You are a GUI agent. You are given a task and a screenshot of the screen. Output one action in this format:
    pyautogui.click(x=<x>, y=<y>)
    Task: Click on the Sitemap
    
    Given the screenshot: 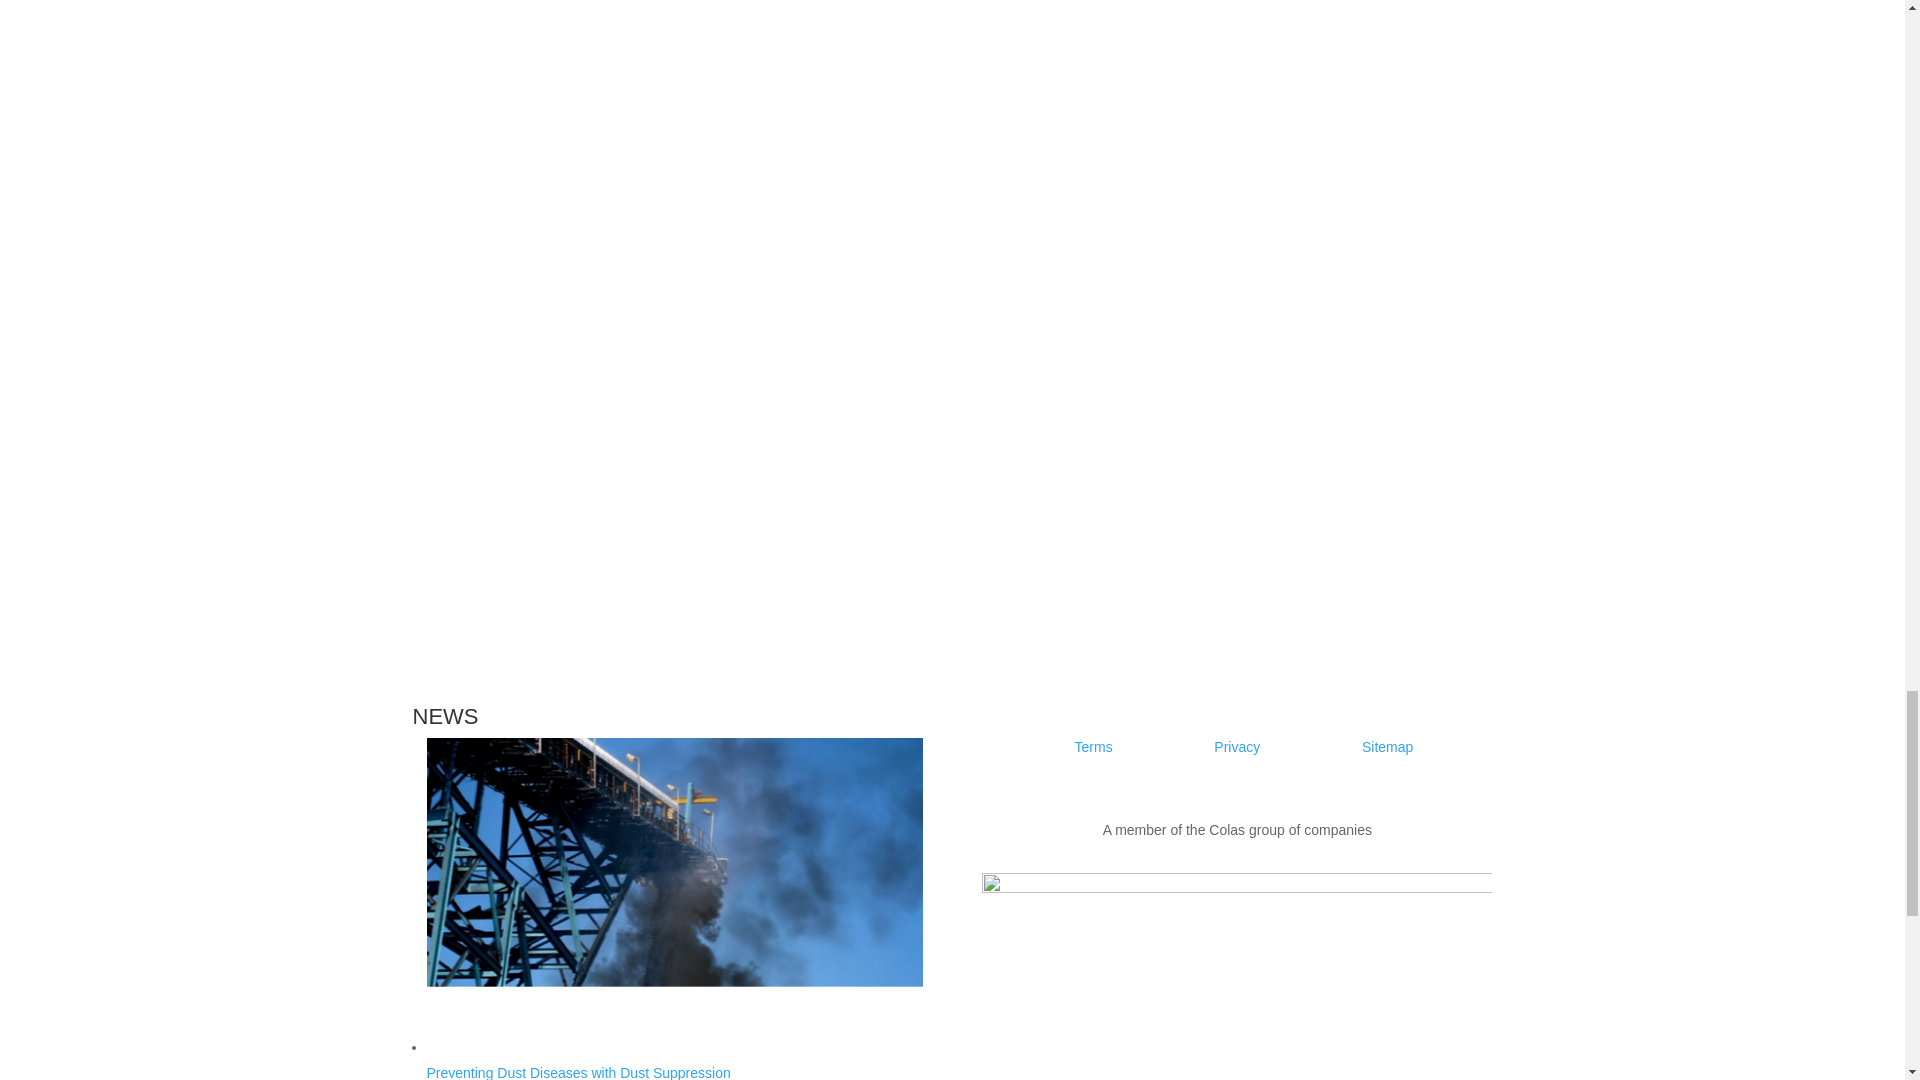 What is the action you would take?
    pyautogui.click(x=1387, y=746)
    